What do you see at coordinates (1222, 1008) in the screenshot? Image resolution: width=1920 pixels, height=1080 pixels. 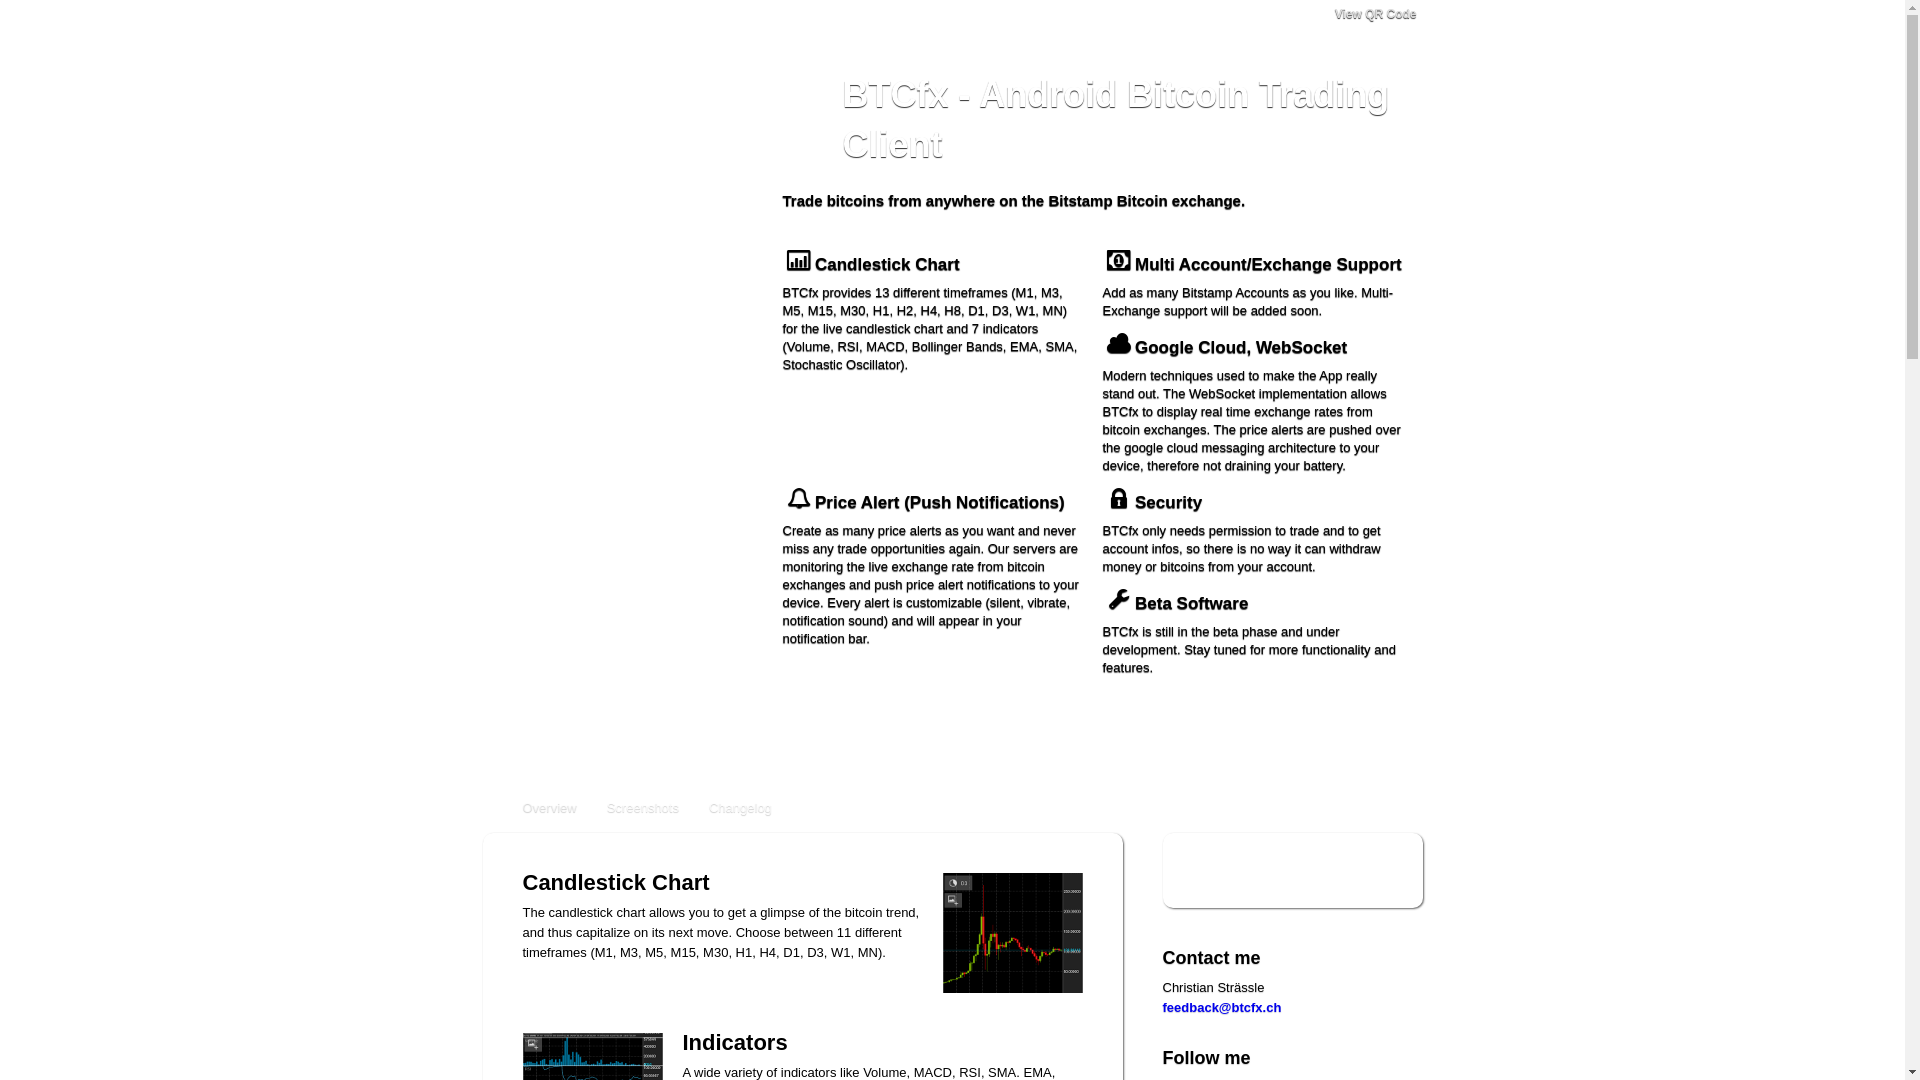 I see `feedback@btcfx.ch` at bounding box center [1222, 1008].